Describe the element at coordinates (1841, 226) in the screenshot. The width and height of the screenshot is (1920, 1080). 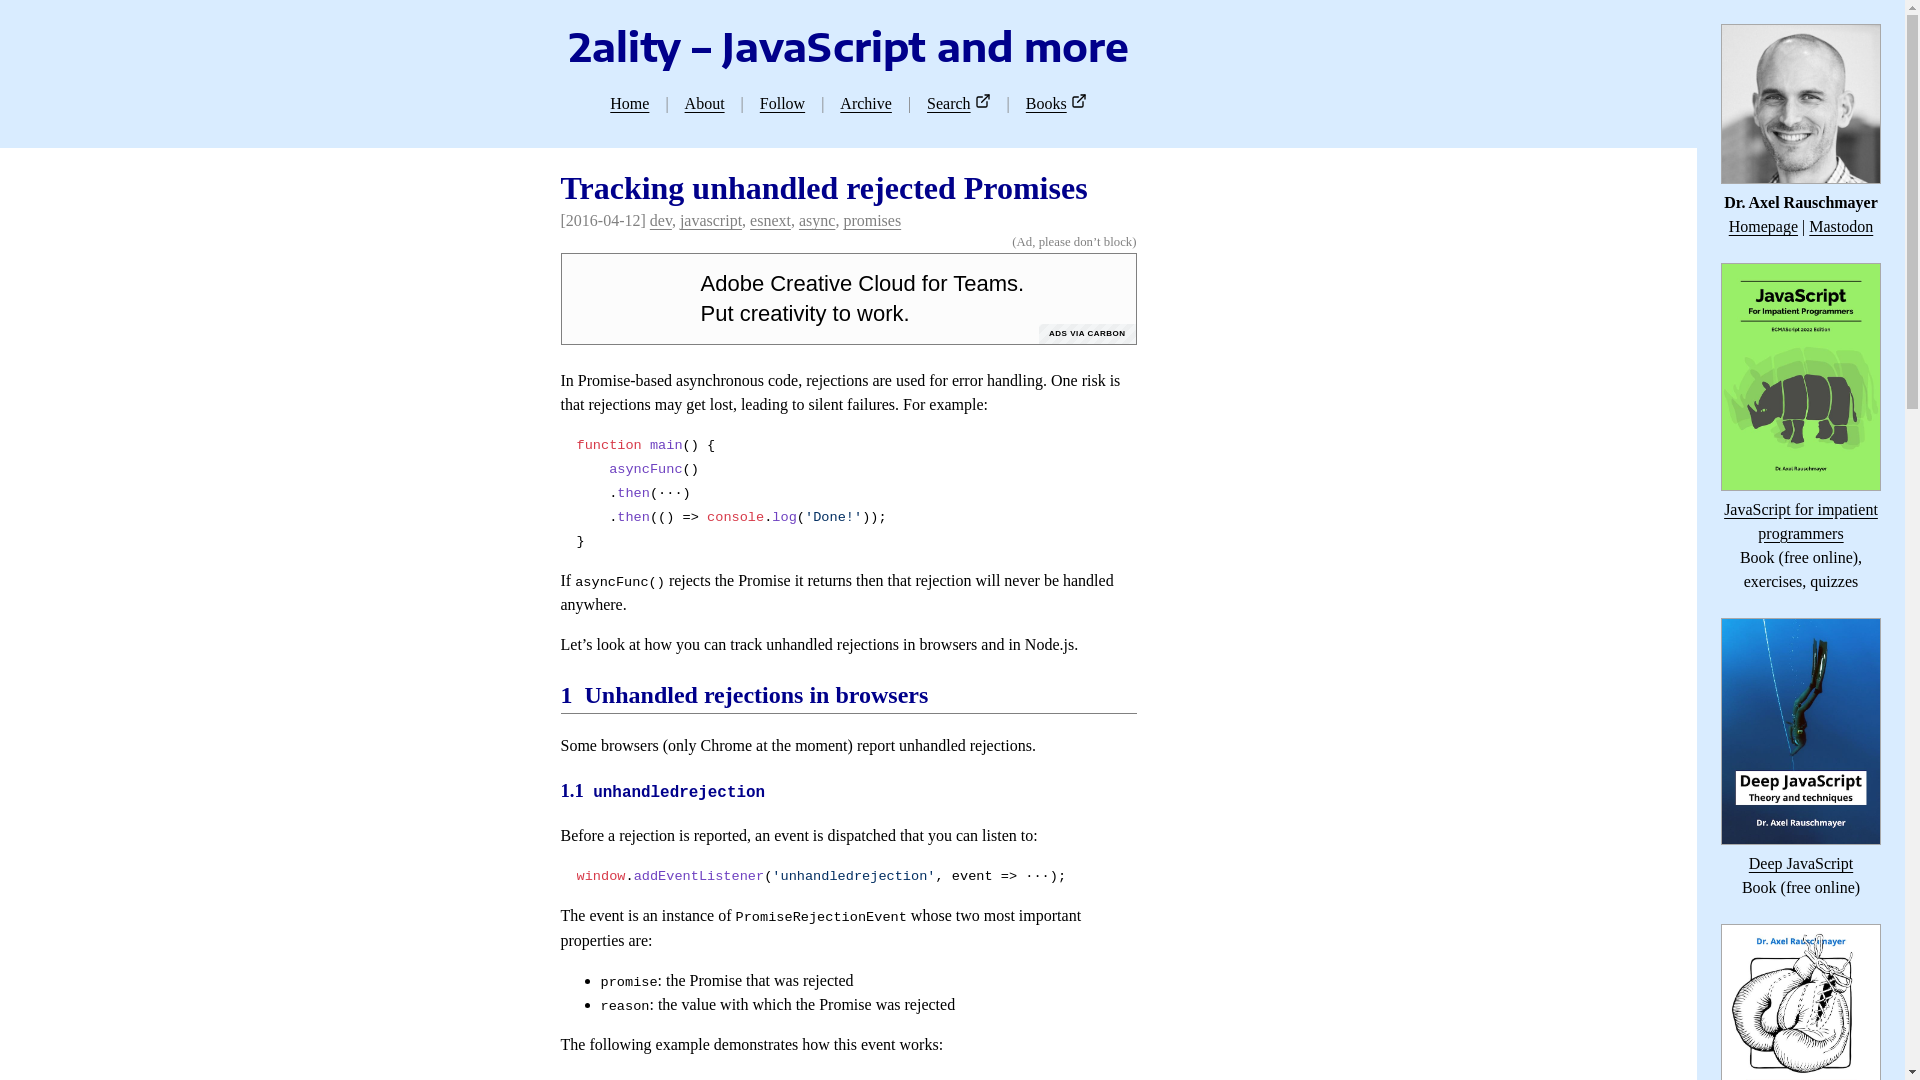
I see `Mastodon` at that location.